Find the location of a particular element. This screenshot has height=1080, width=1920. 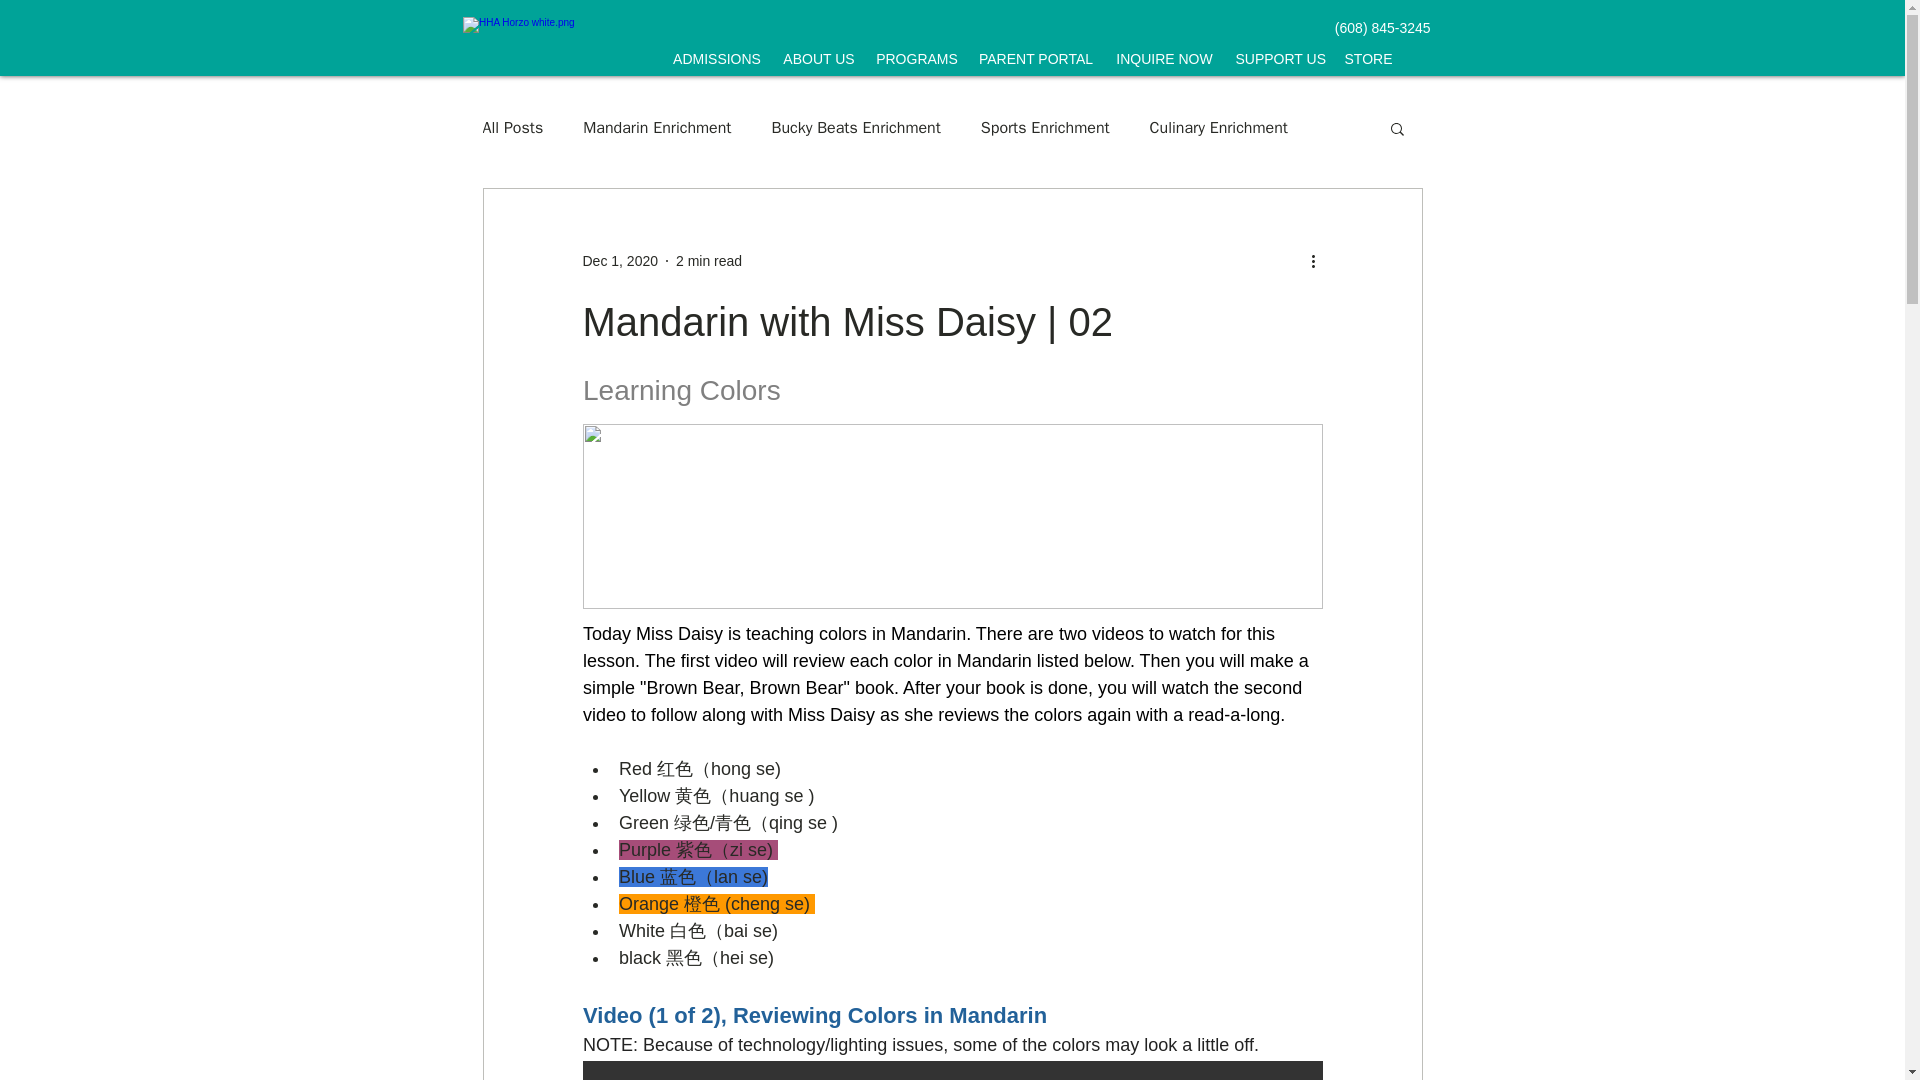

Mandarin Enrichment is located at coordinates (657, 128).